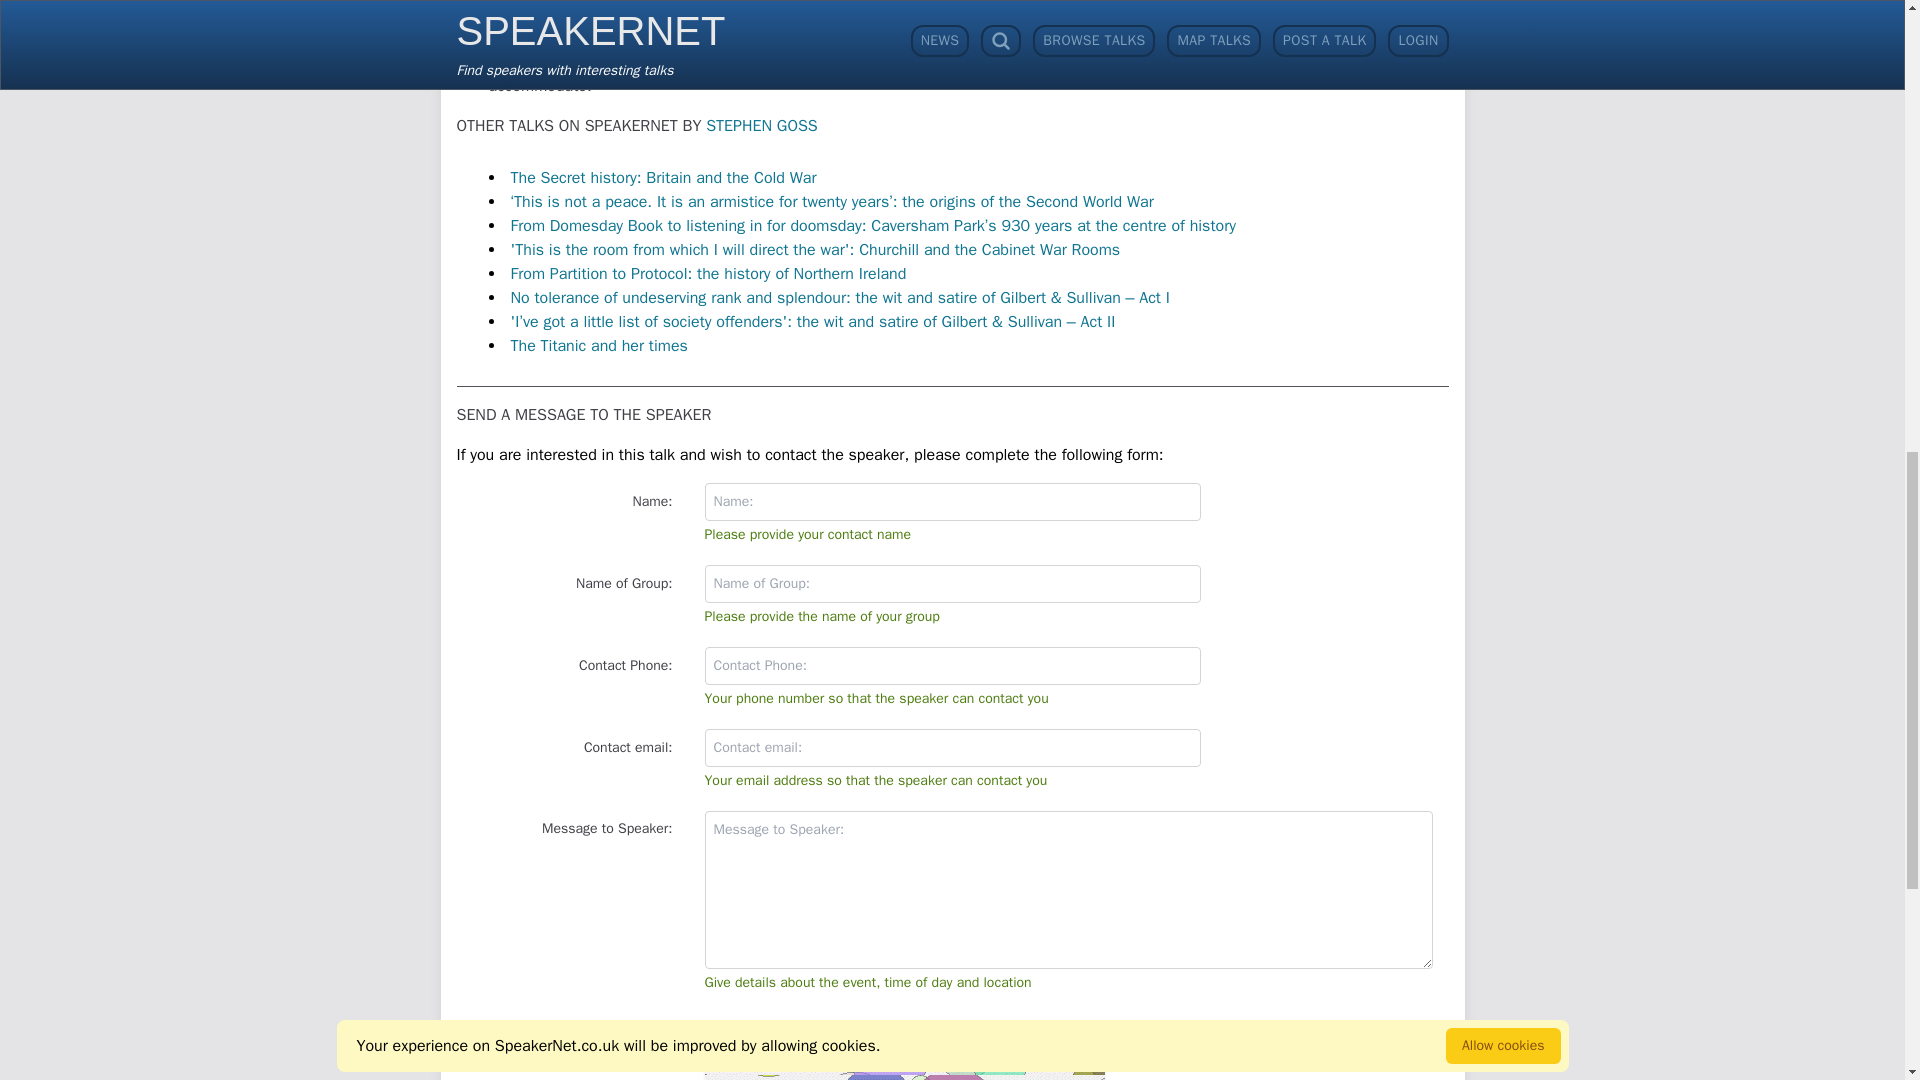  Describe the element at coordinates (708, 274) in the screenshot. I see `From Partition to Protocol: the history of Northern Ireland` at that location.